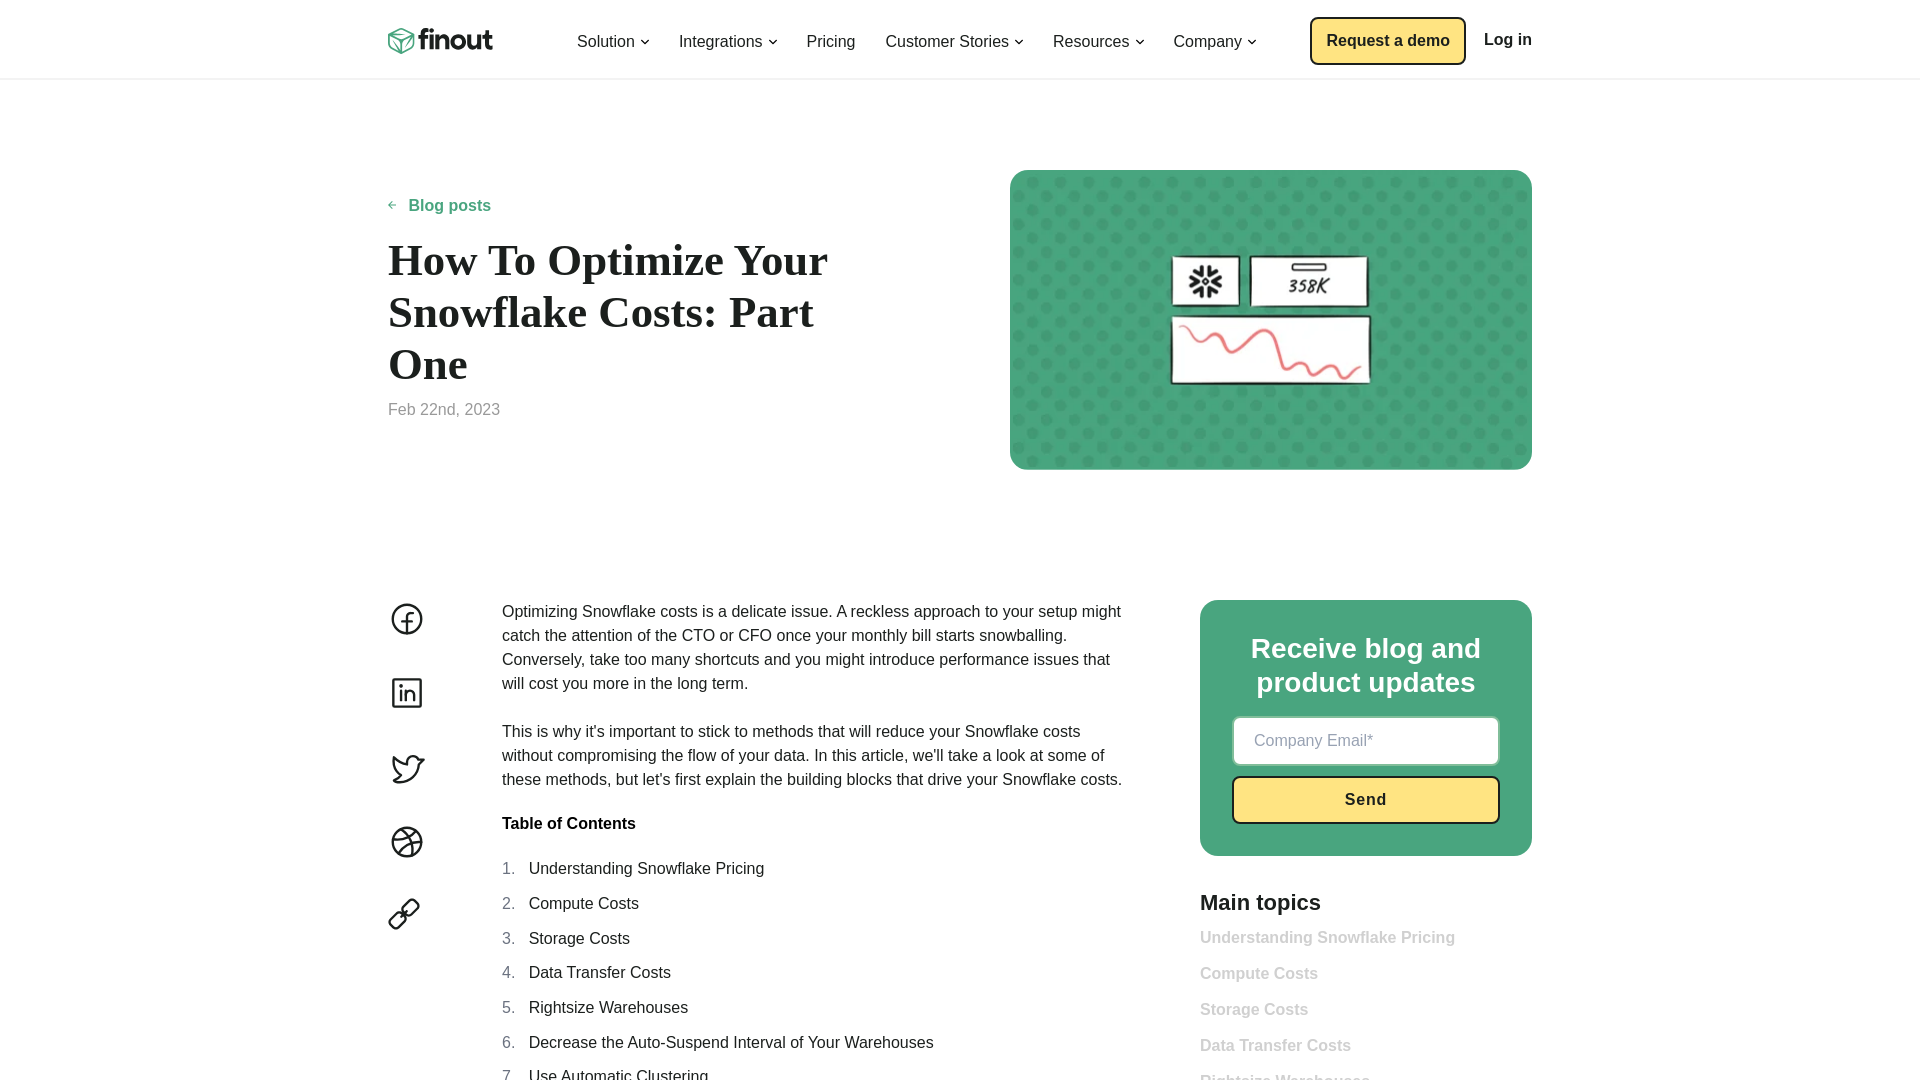 This screenshot has height=1080, width=1920. What do you see at coordinates (728, 38) in the screenshot?
I see `Integrations` at bounding box center [728, 38].